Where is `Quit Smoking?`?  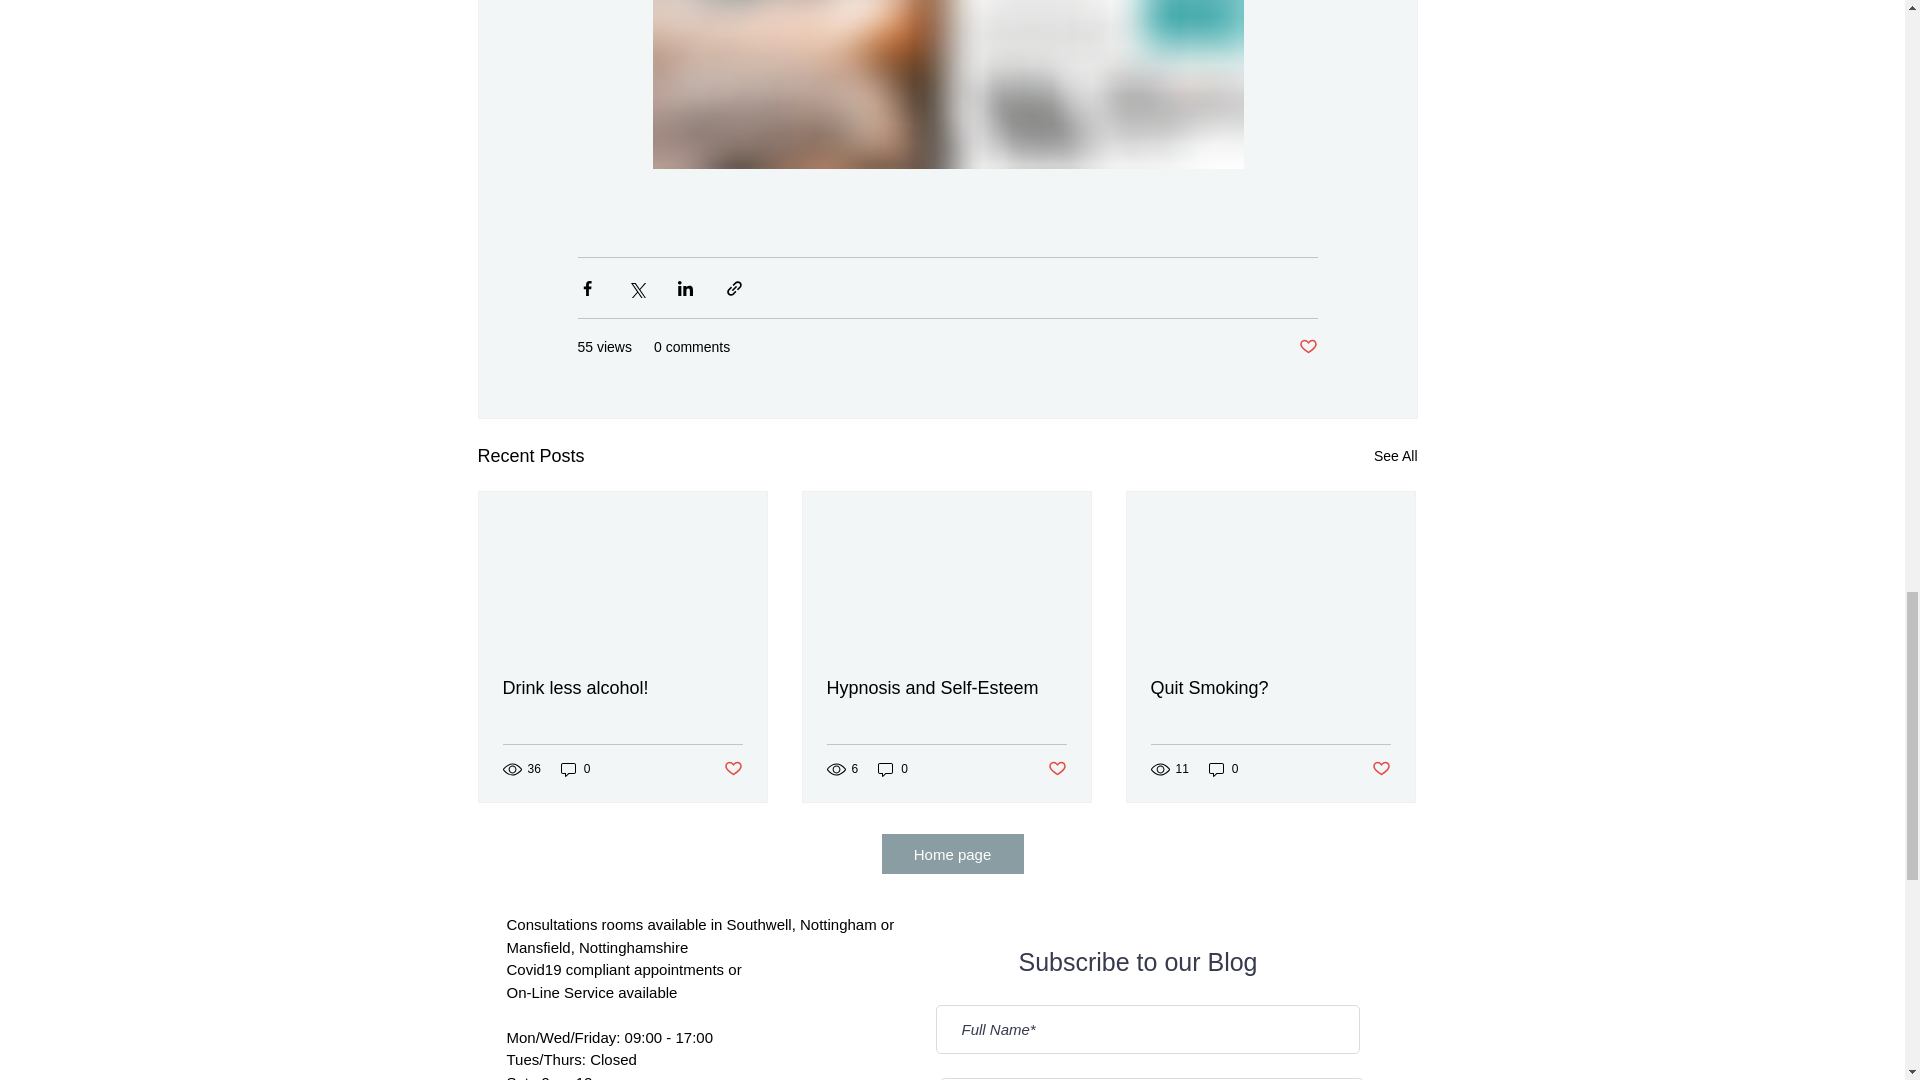
Quit Smoking? is located at coordinates (1270, 688).